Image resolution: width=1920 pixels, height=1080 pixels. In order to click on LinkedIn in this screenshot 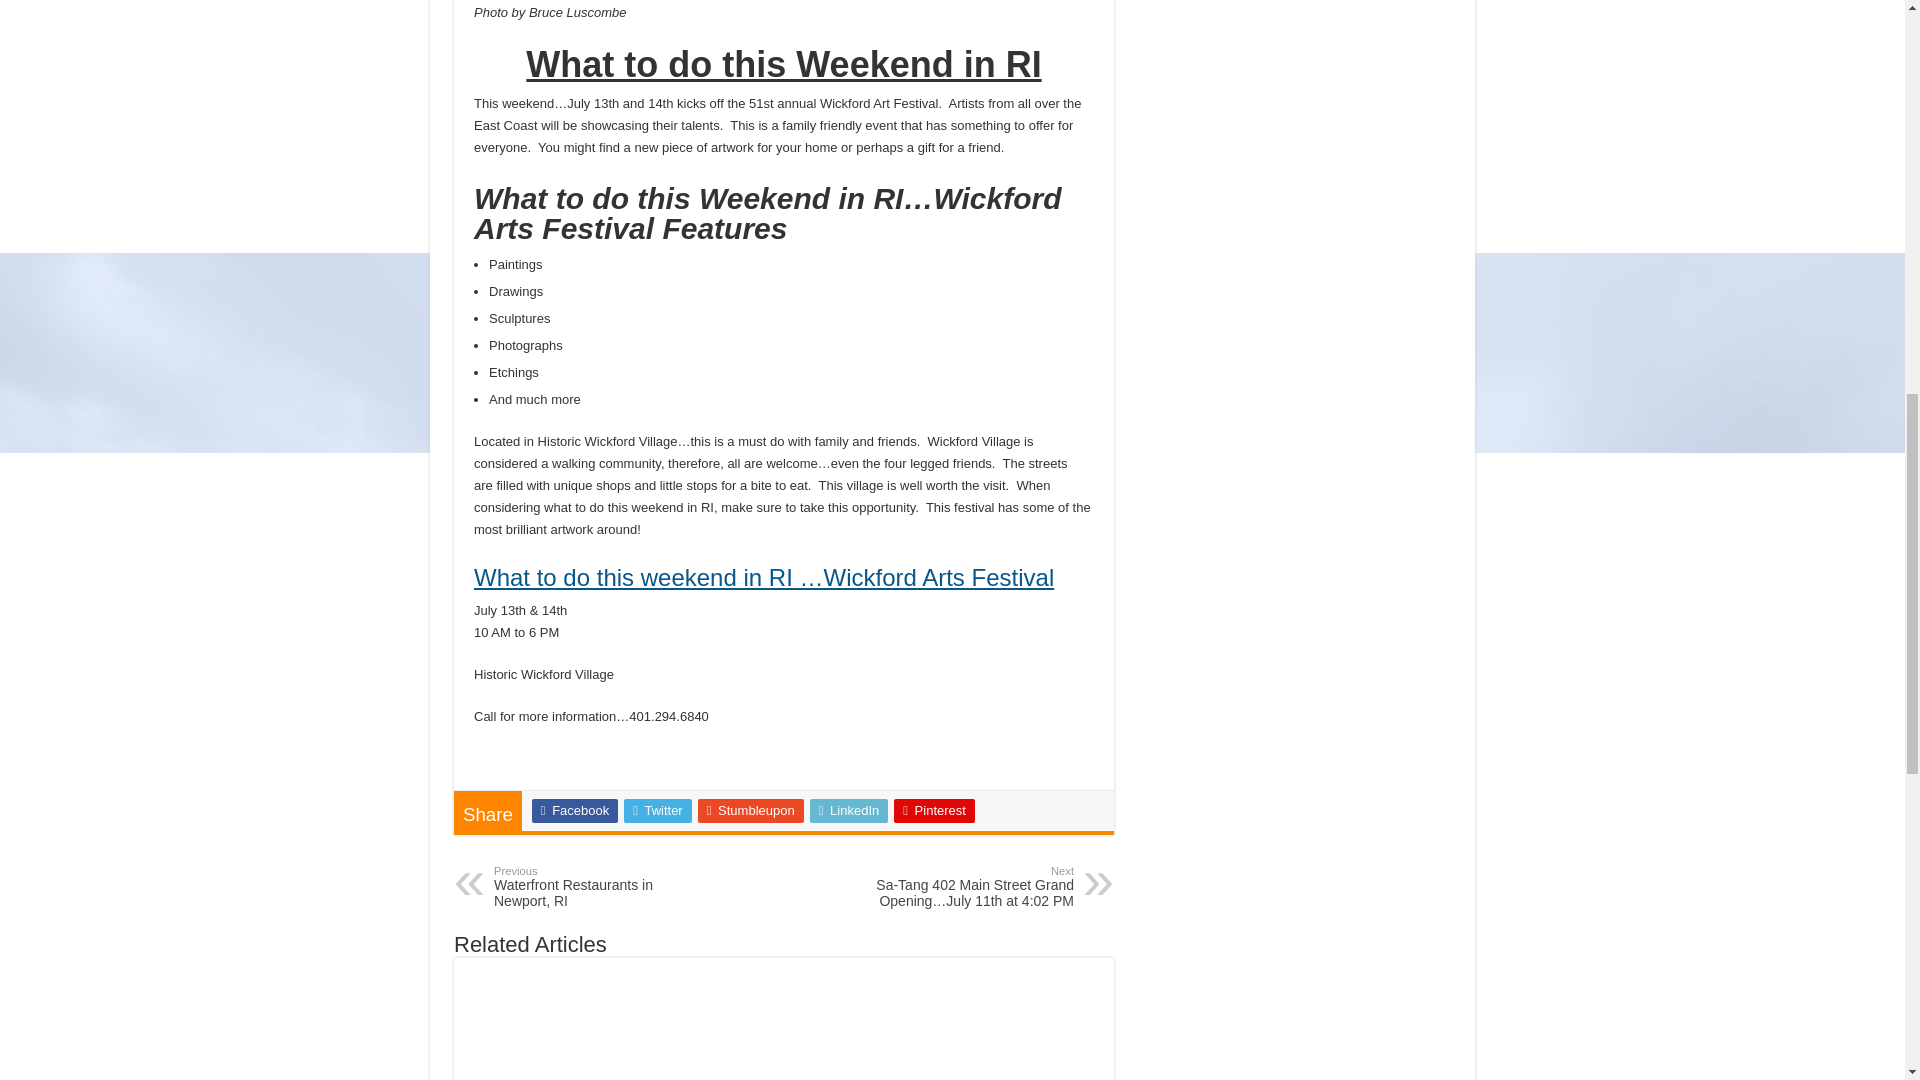, I will do `click(849, 810)`.